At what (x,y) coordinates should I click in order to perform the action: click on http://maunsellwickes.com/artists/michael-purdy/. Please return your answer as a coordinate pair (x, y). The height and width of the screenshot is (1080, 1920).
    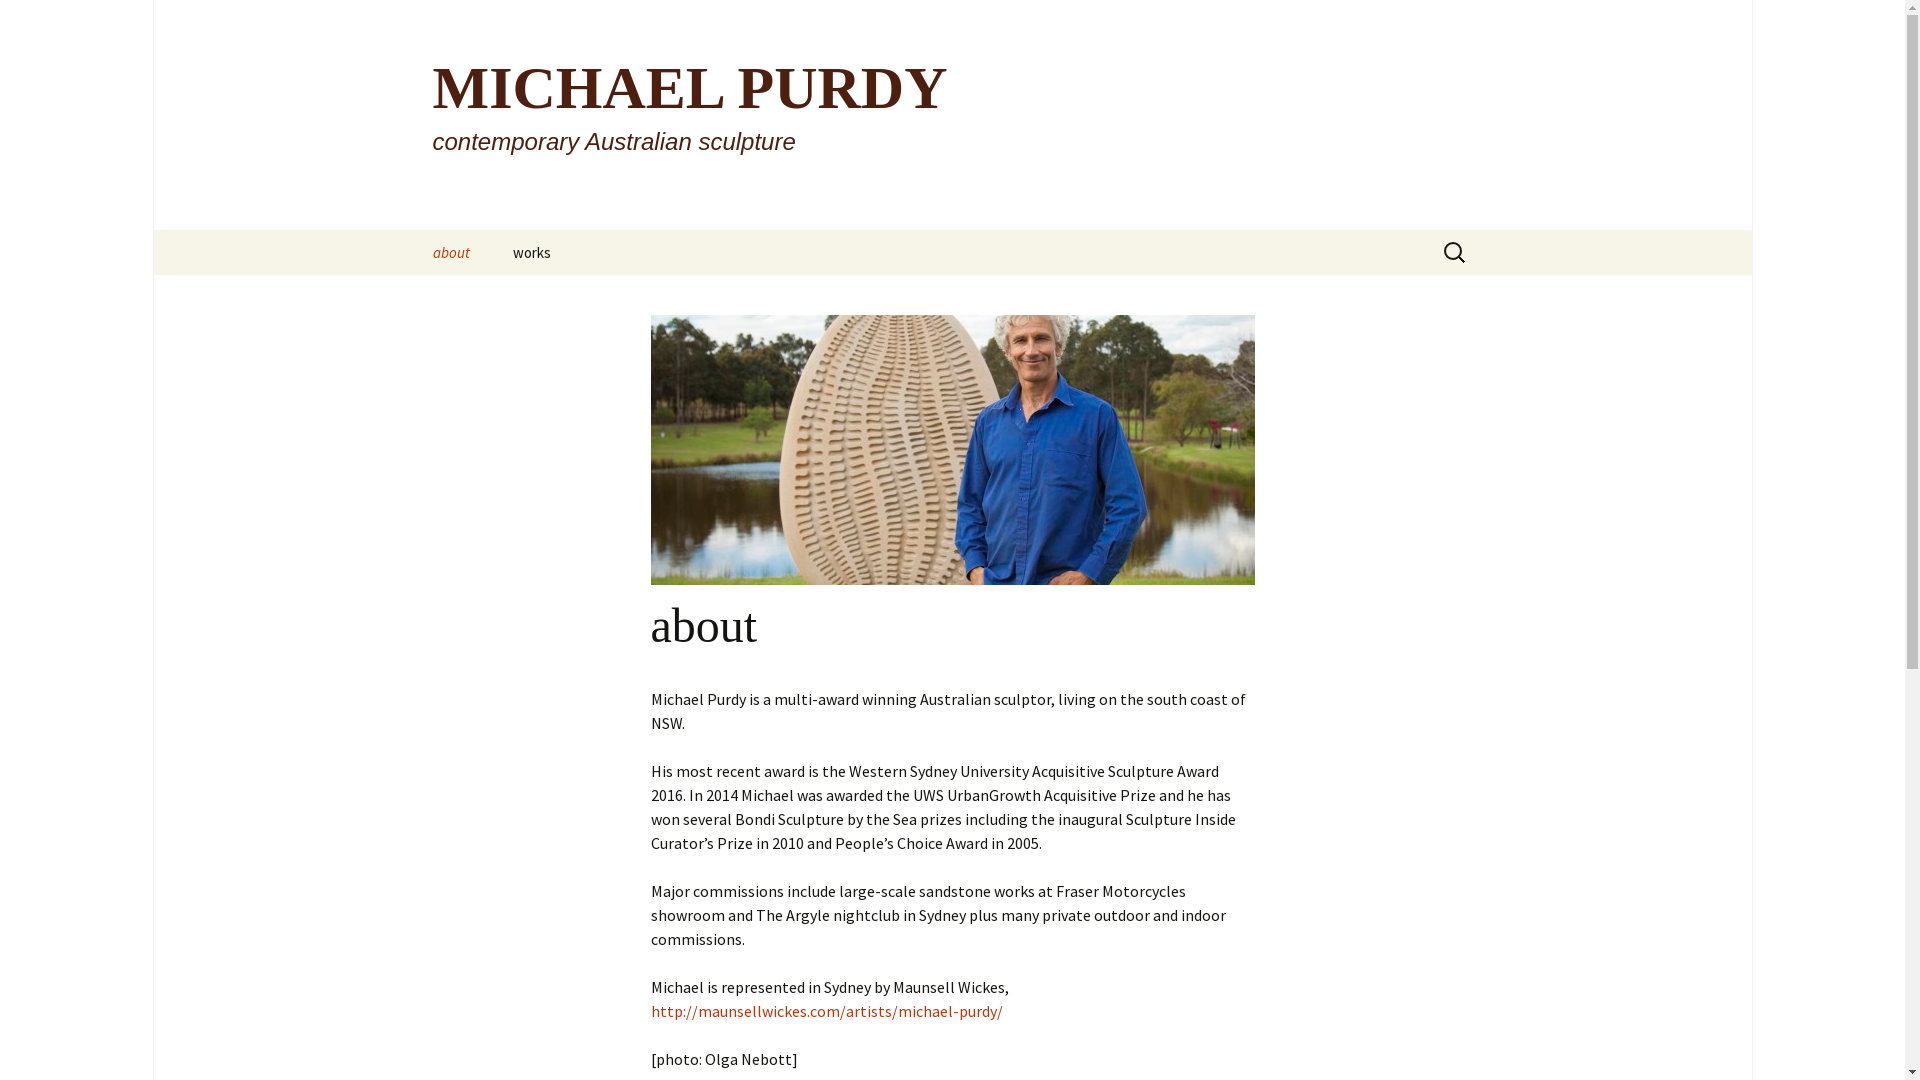
    Looking at the image, I should click on (826, 1011).